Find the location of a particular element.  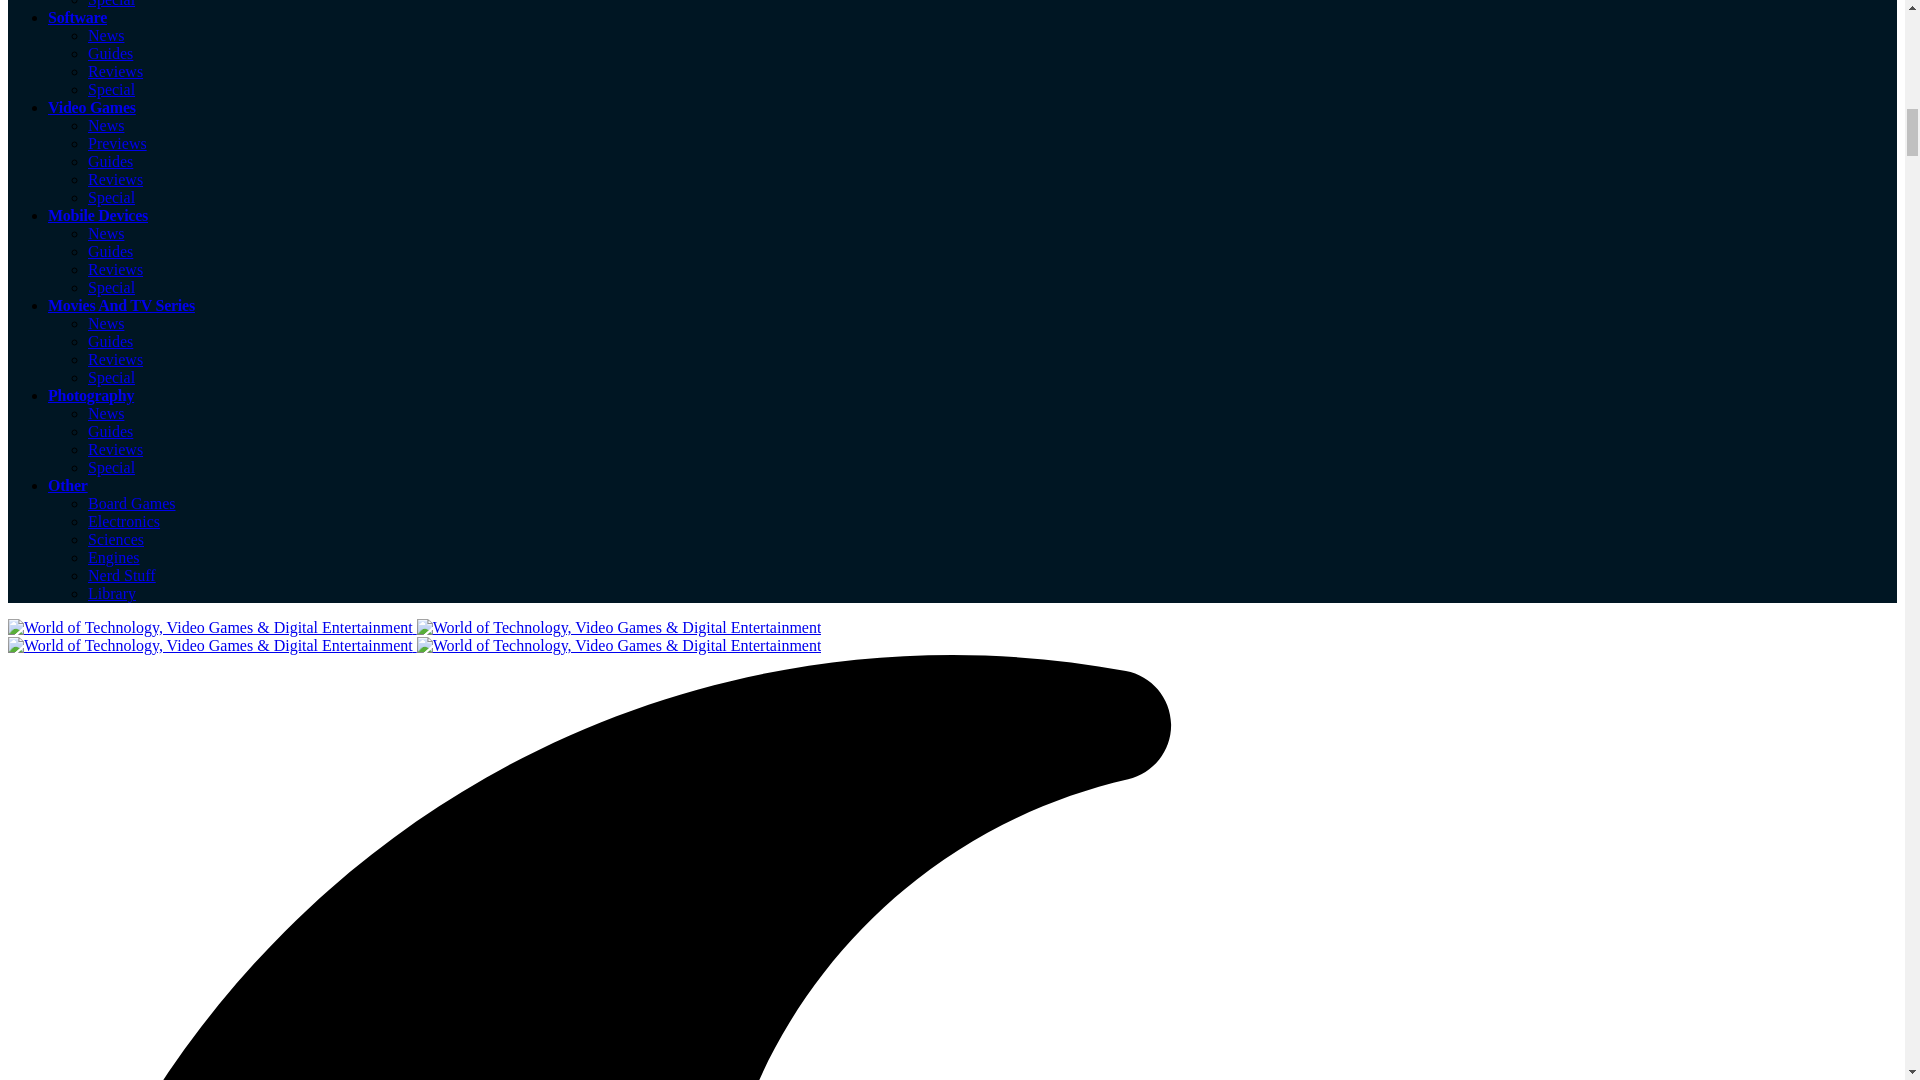

Guides is located at coordinates (110, 161).